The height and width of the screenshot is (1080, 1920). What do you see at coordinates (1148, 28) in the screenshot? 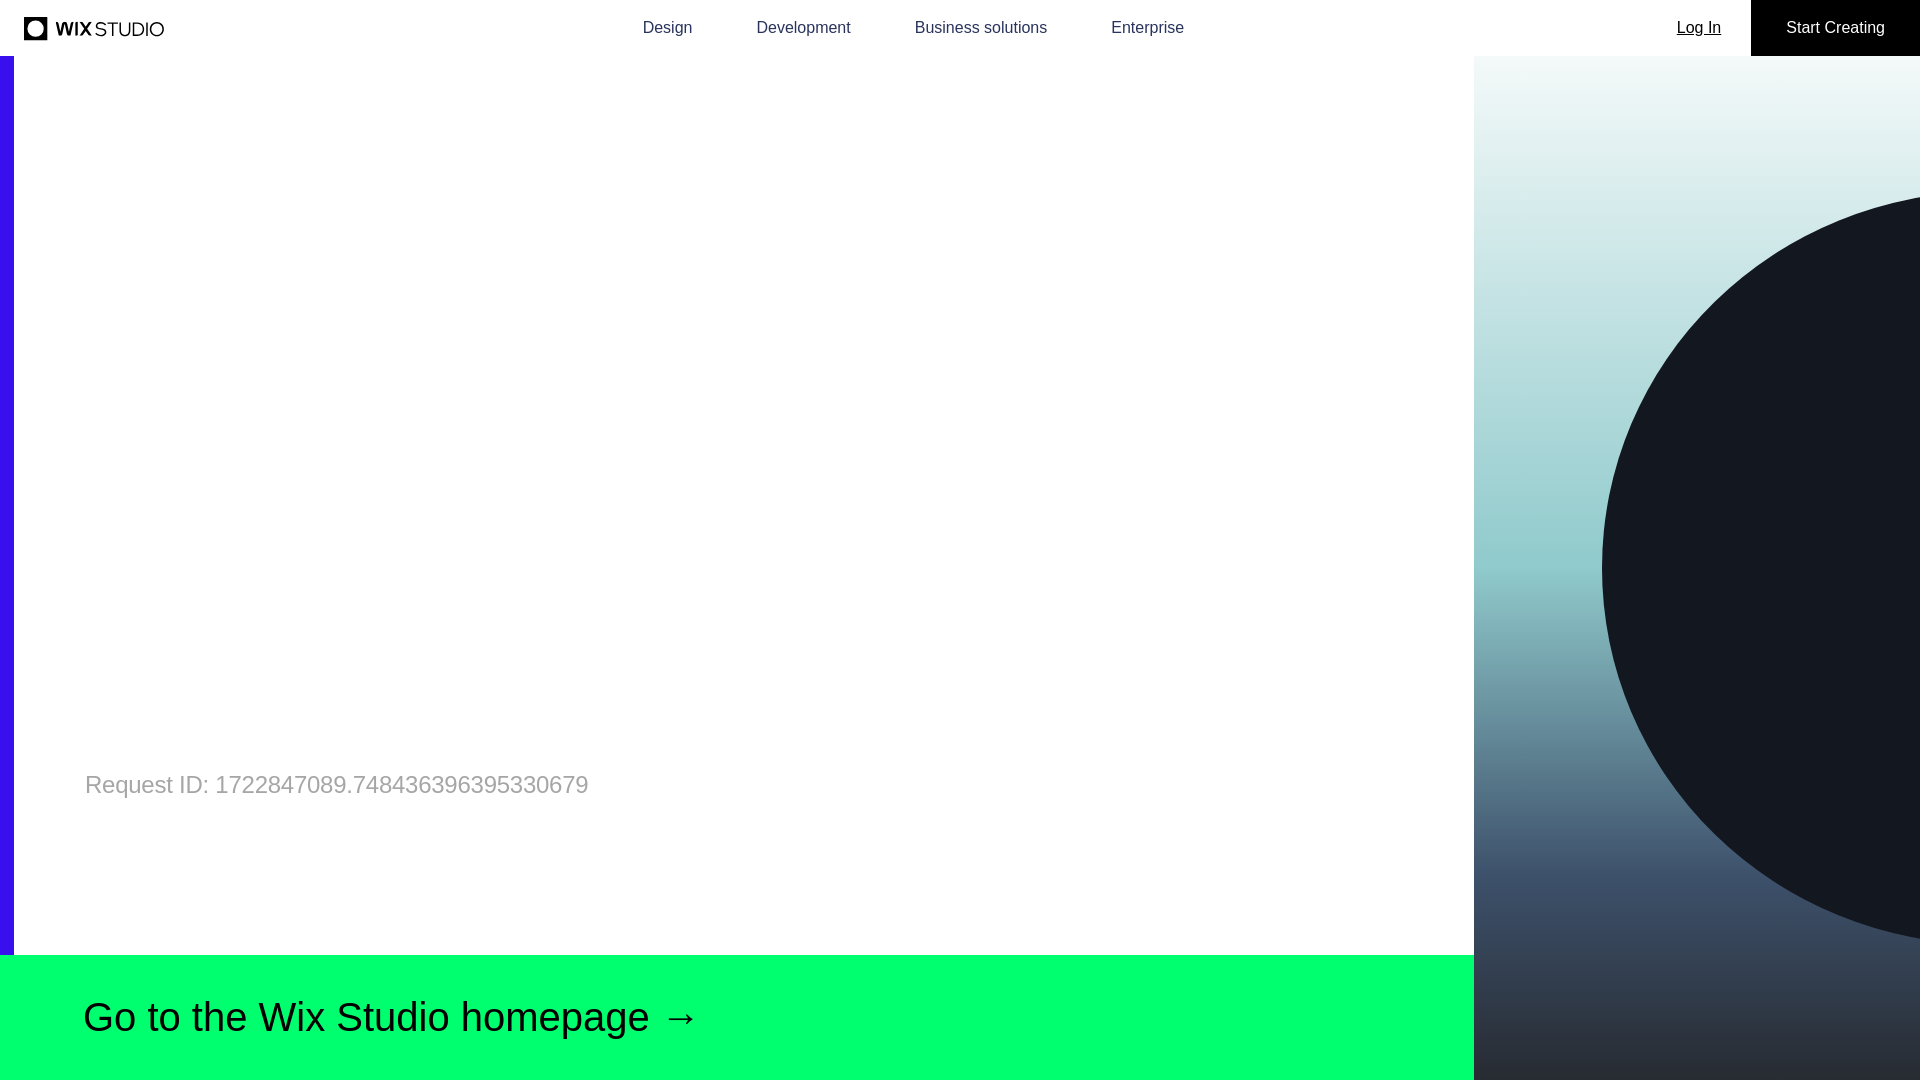
I see `Enterprise` at bounding box center [1148, 28].